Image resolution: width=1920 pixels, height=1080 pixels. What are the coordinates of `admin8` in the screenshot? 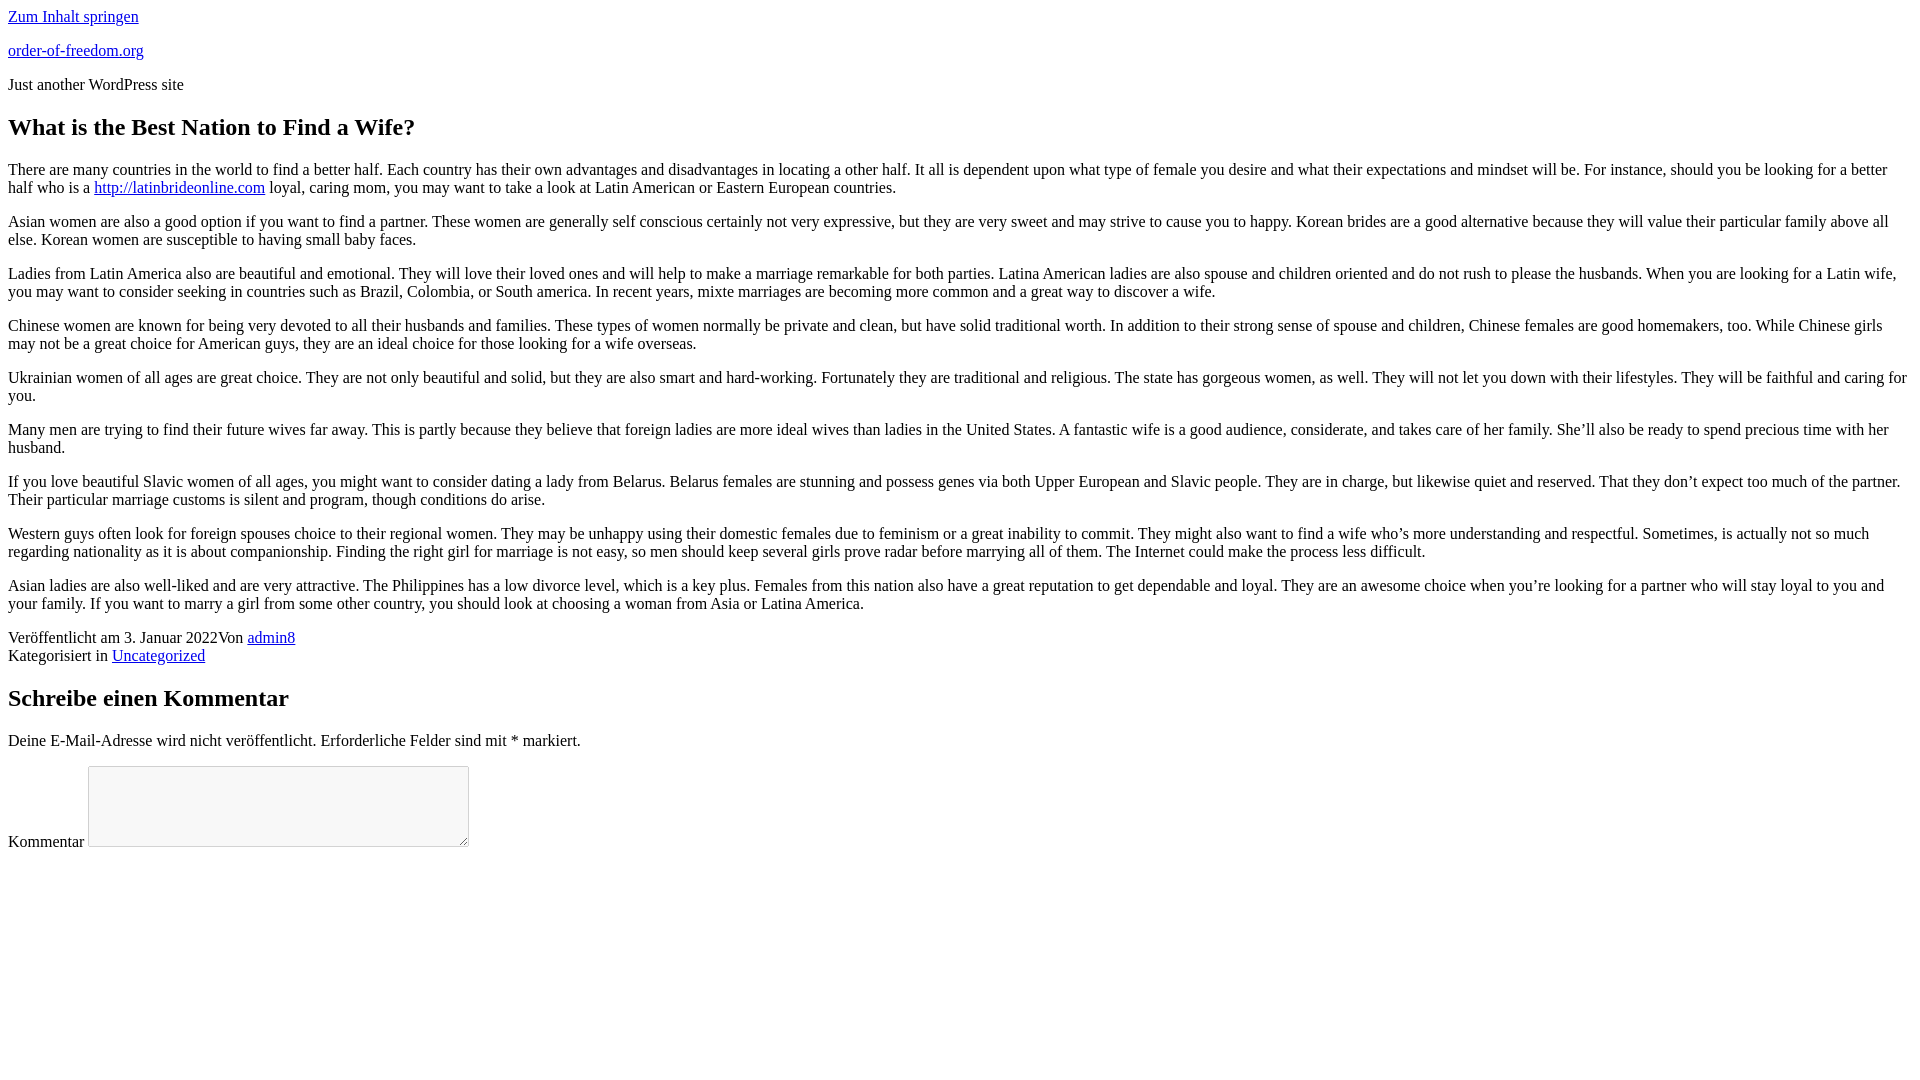 It's located at (271, 636).